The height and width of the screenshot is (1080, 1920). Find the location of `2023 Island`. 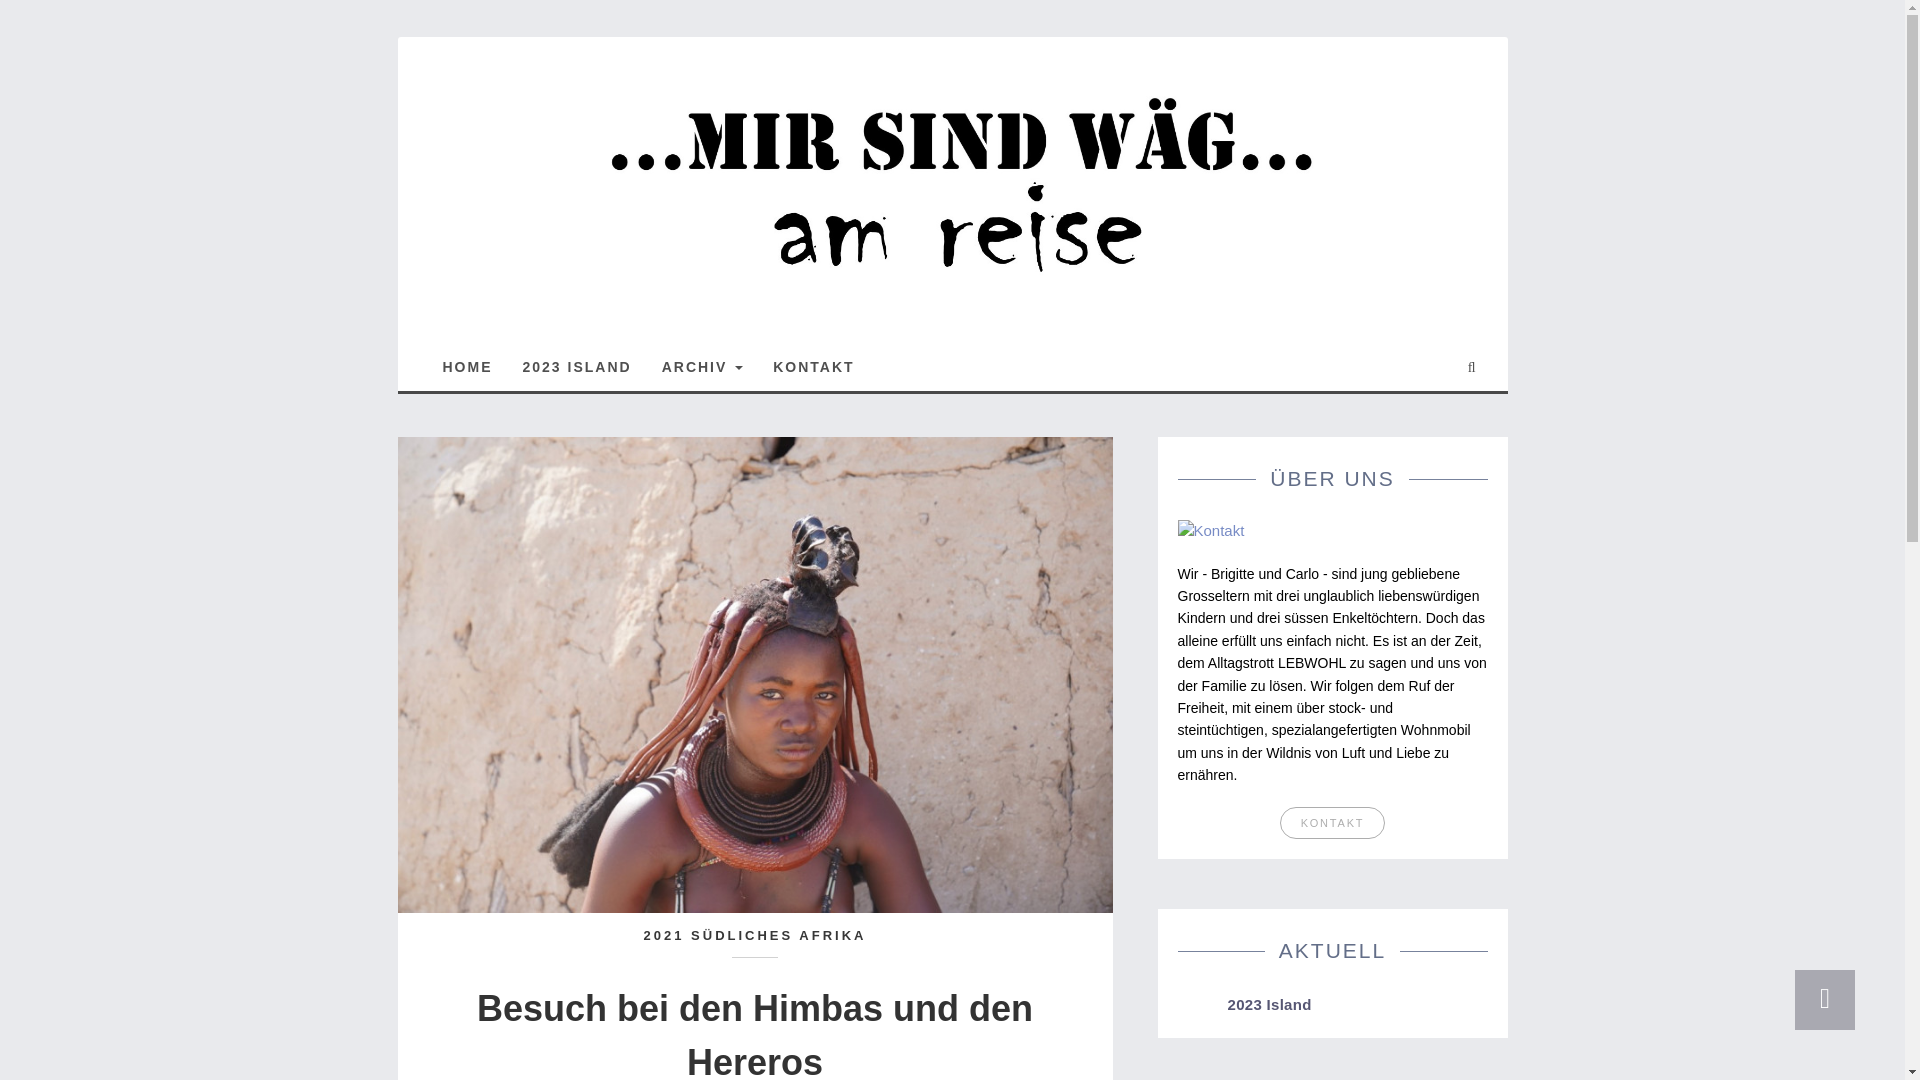

2023 Island is located at coordinates (1270, 1004).